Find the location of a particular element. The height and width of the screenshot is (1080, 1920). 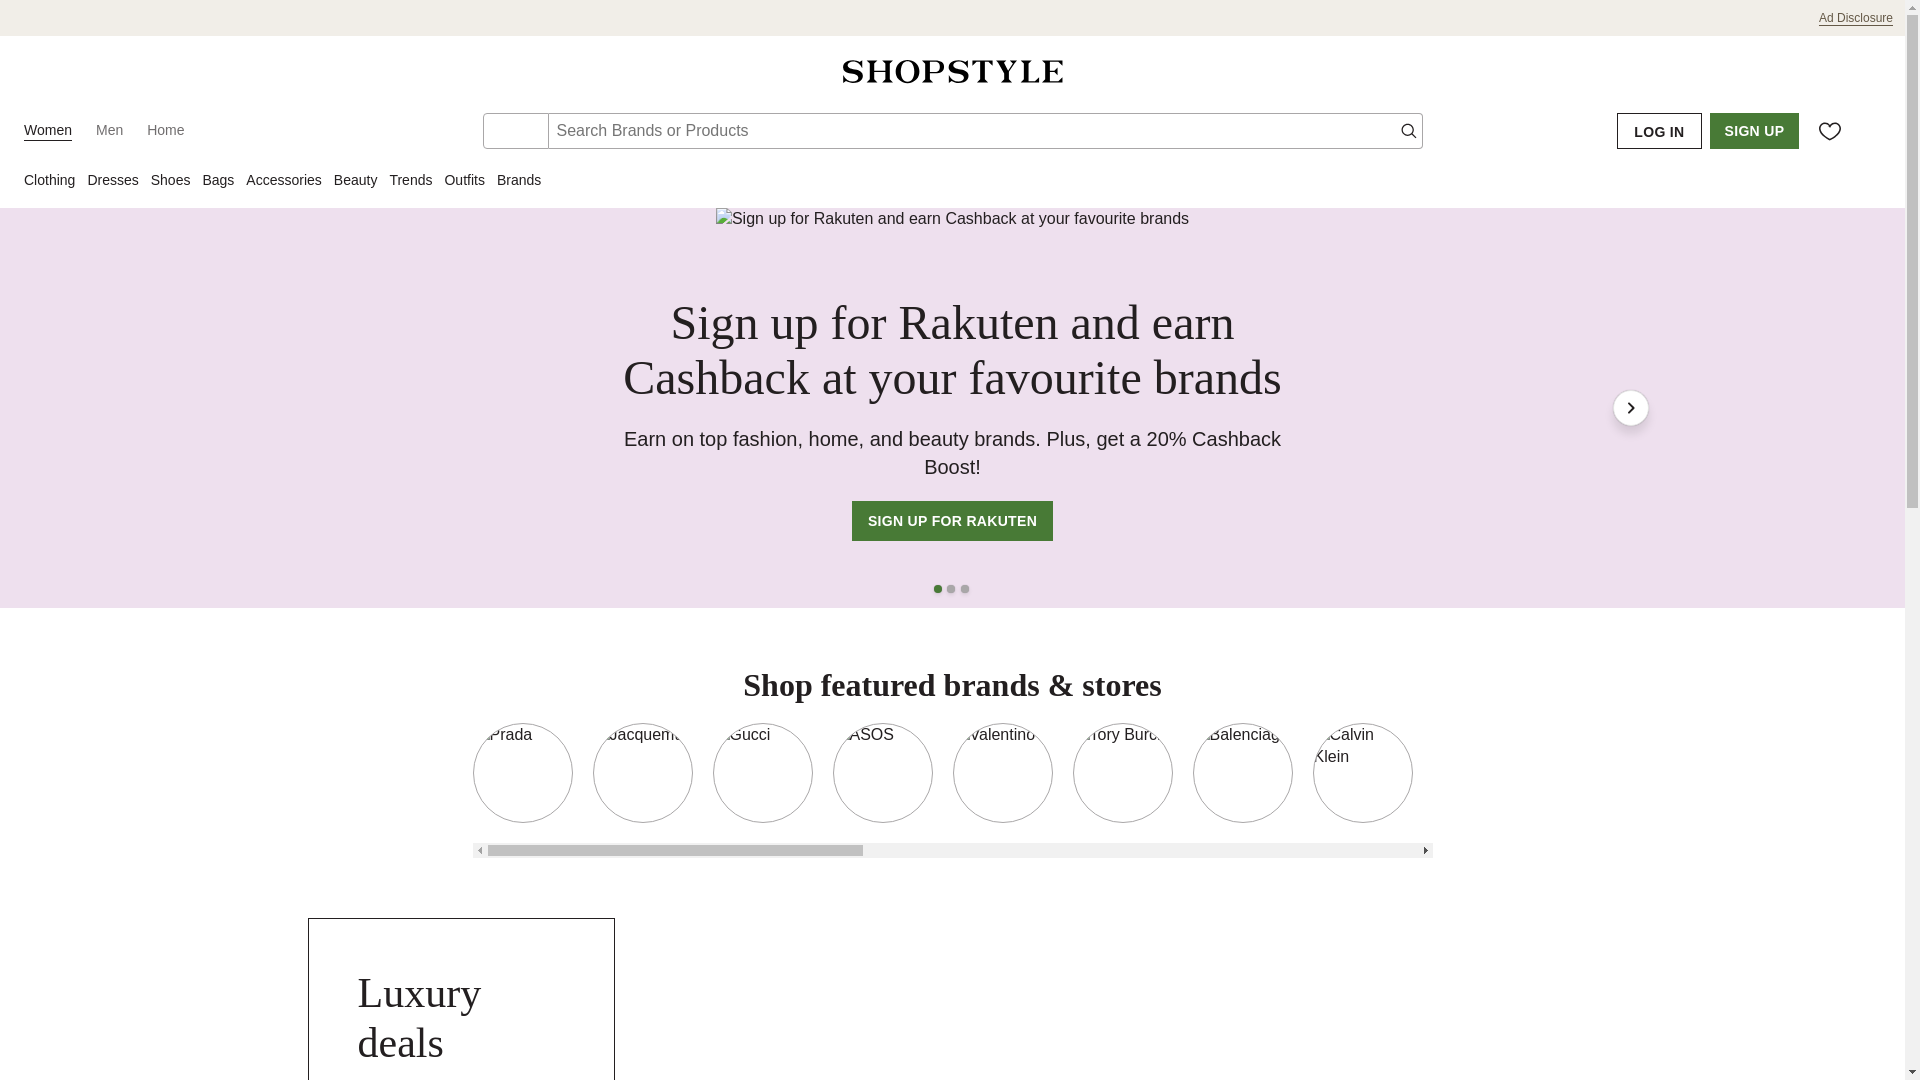

Women is located at coordinates (48, 130).